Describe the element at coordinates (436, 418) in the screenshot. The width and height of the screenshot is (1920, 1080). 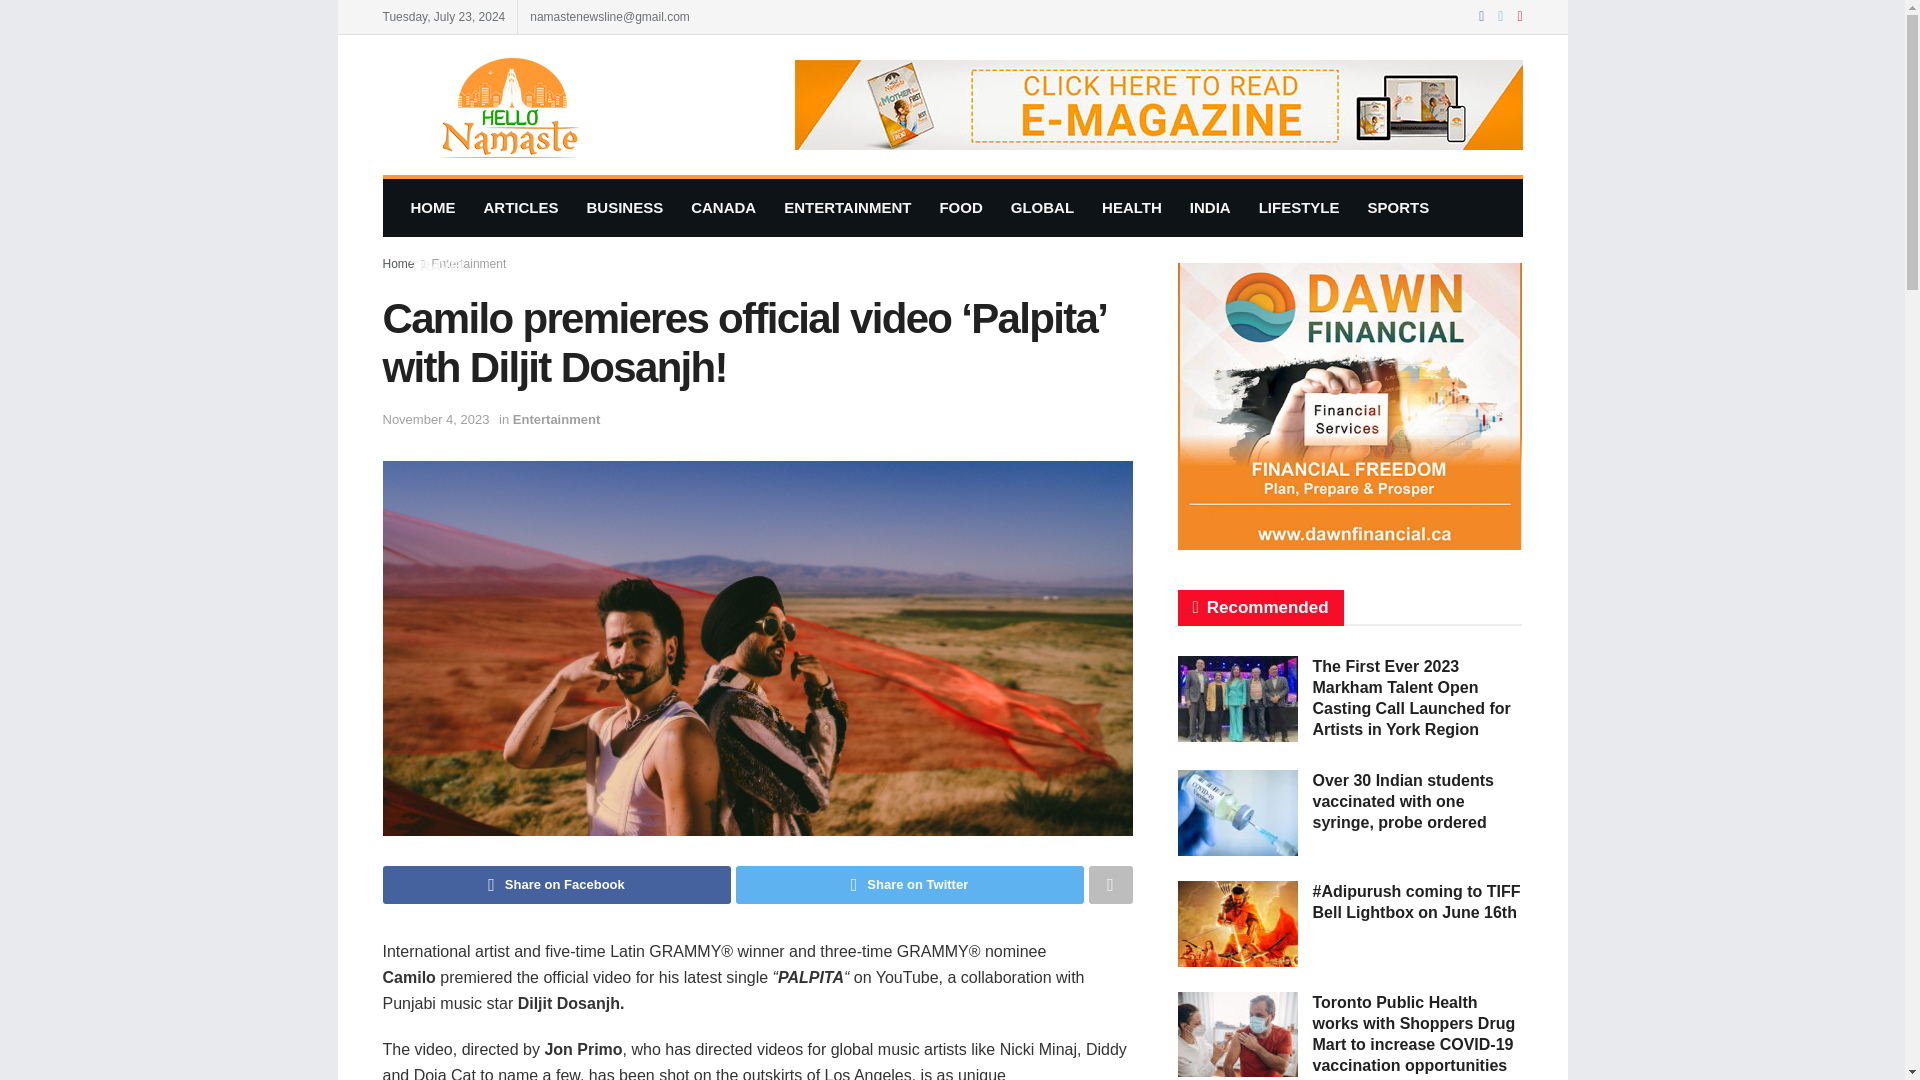
I see `November 4, 2023` at that location.